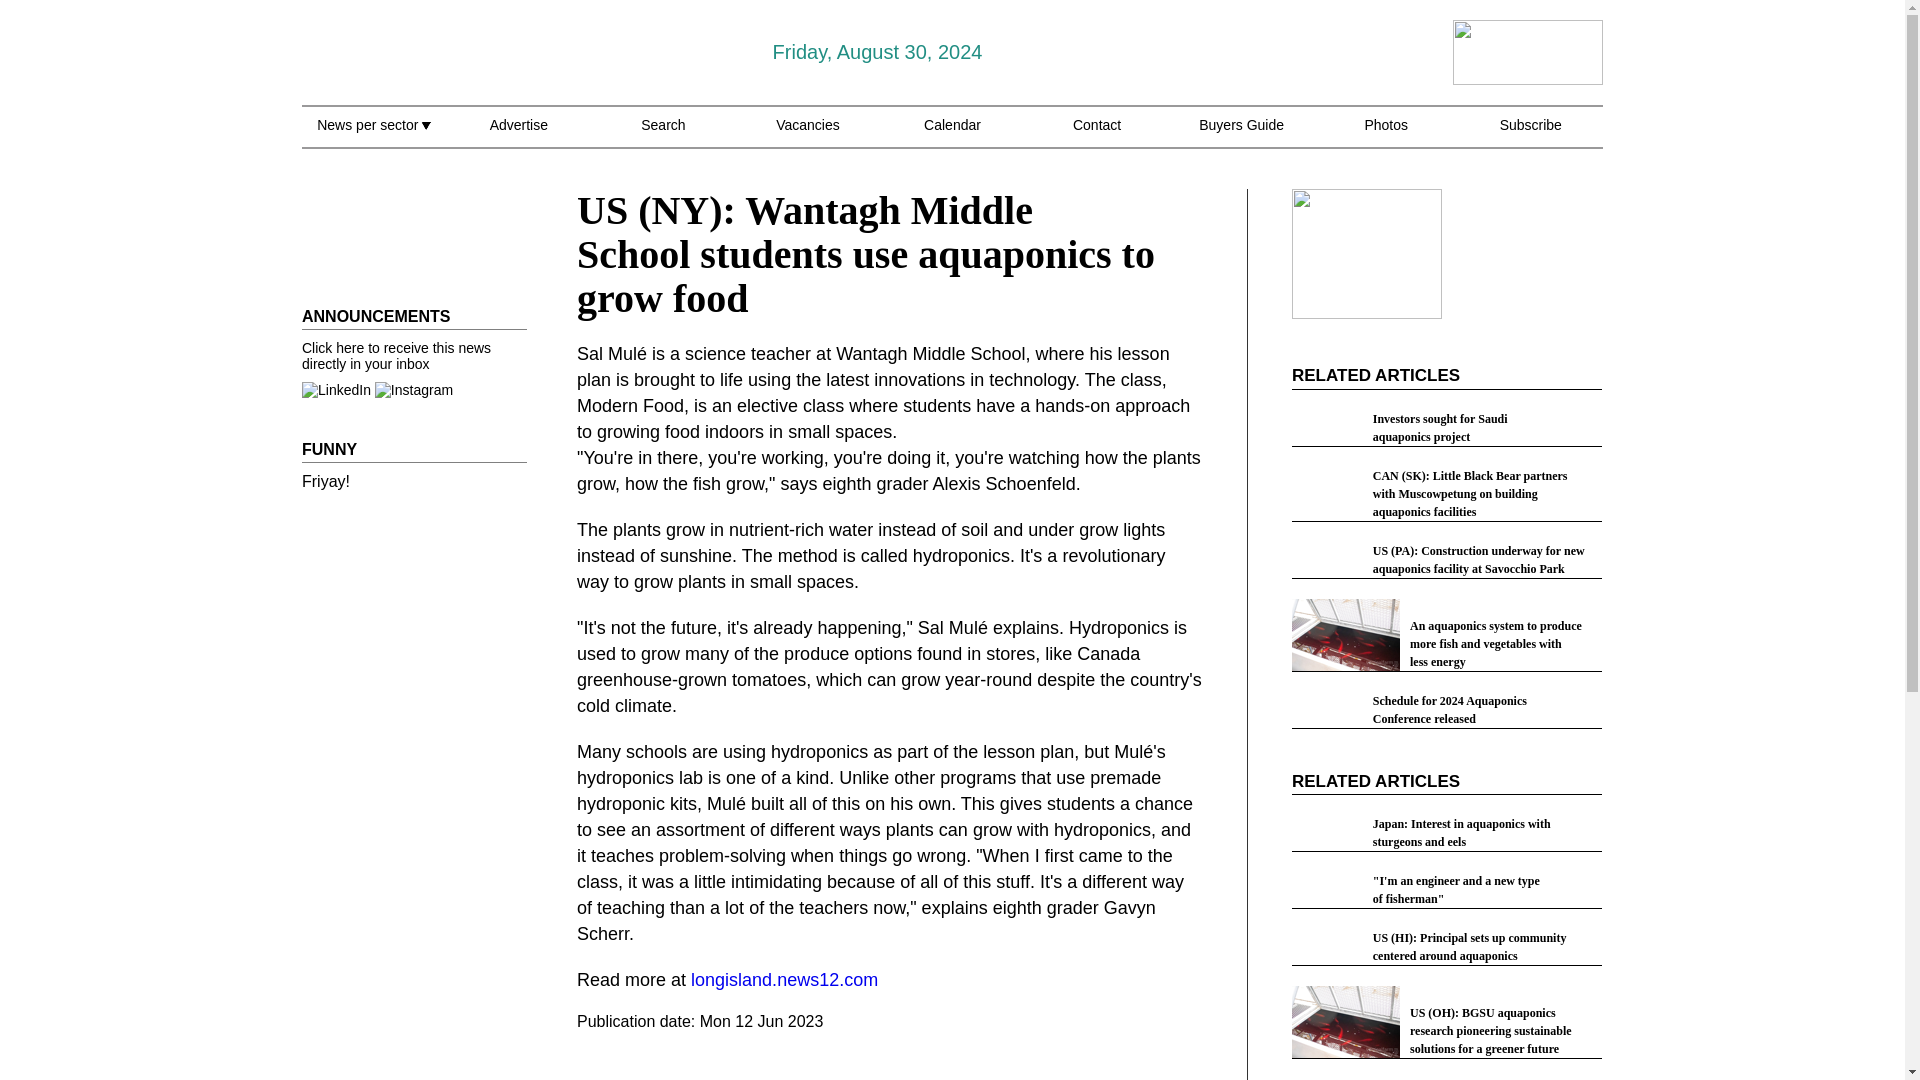 The image size is (1920, 1080). I want to click on Advertise, so click(518, 136).